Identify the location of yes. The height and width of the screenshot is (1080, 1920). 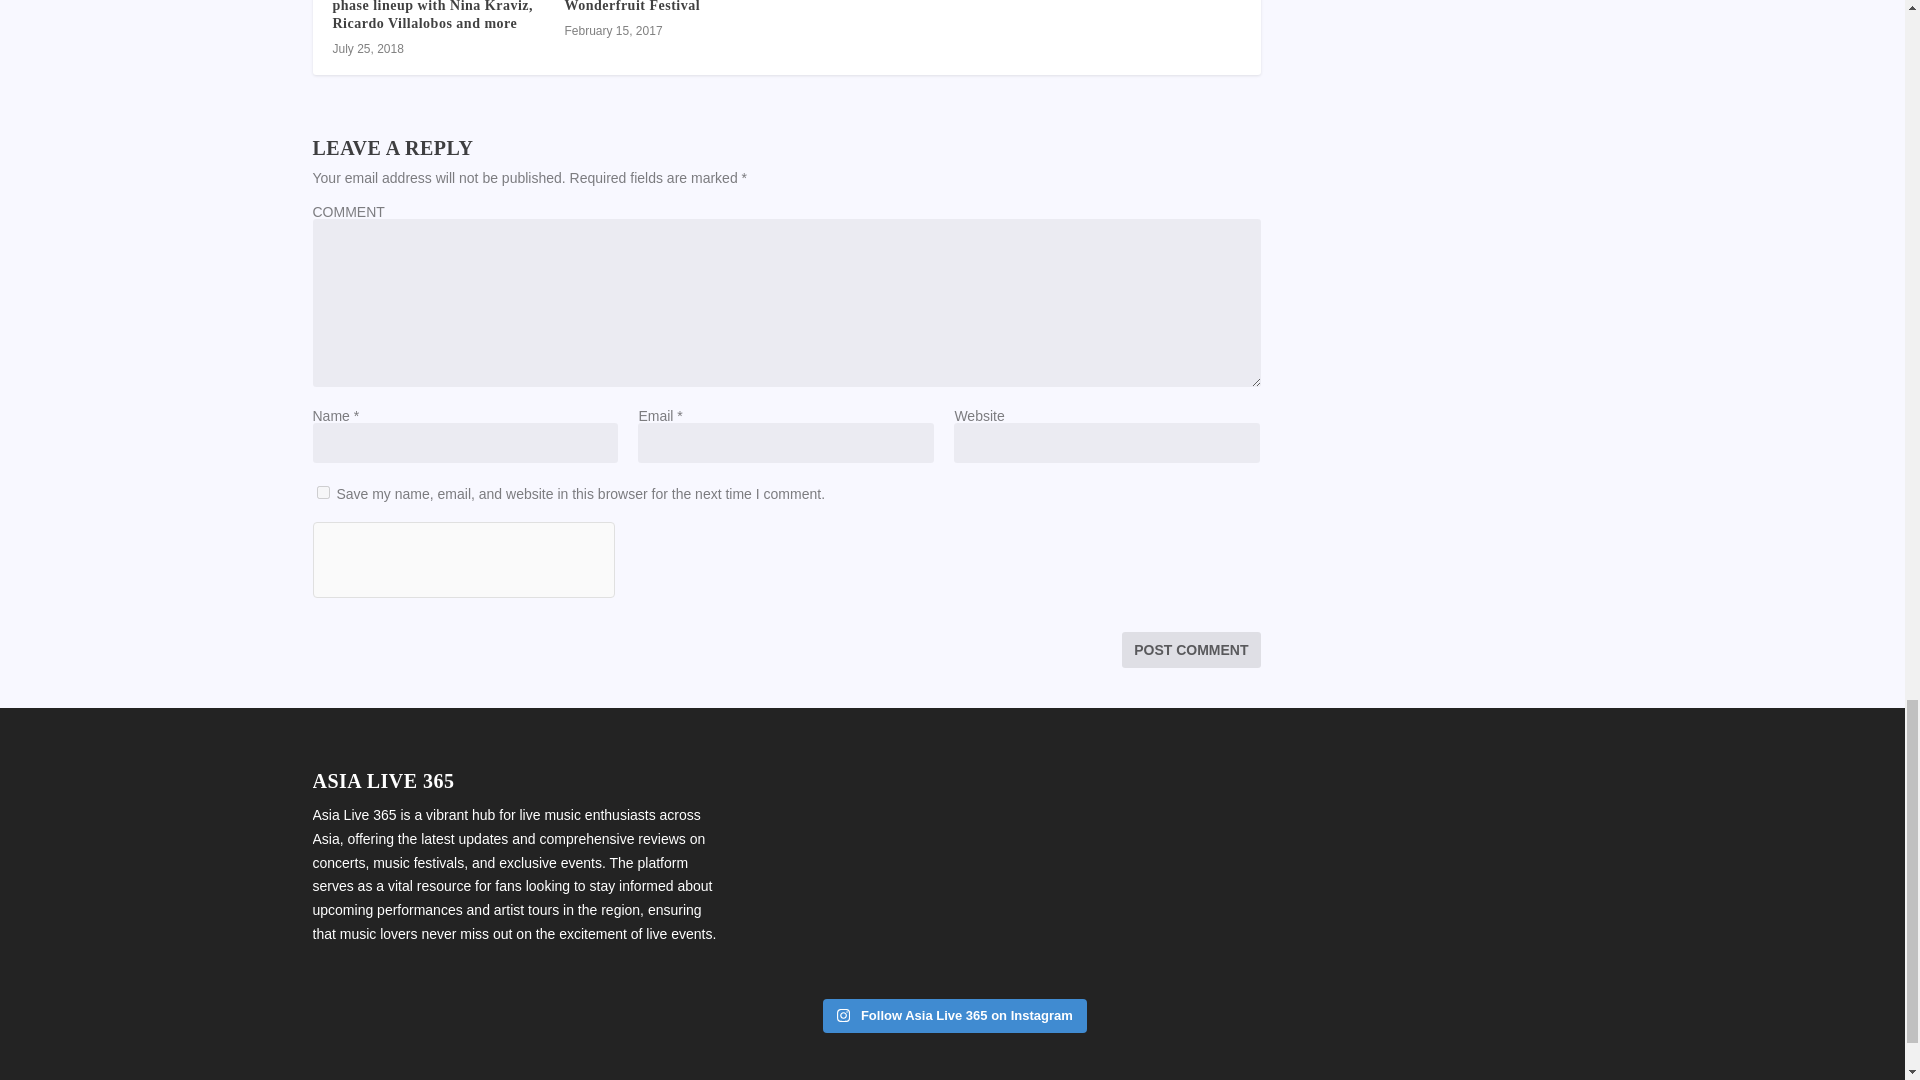
(322, 492).